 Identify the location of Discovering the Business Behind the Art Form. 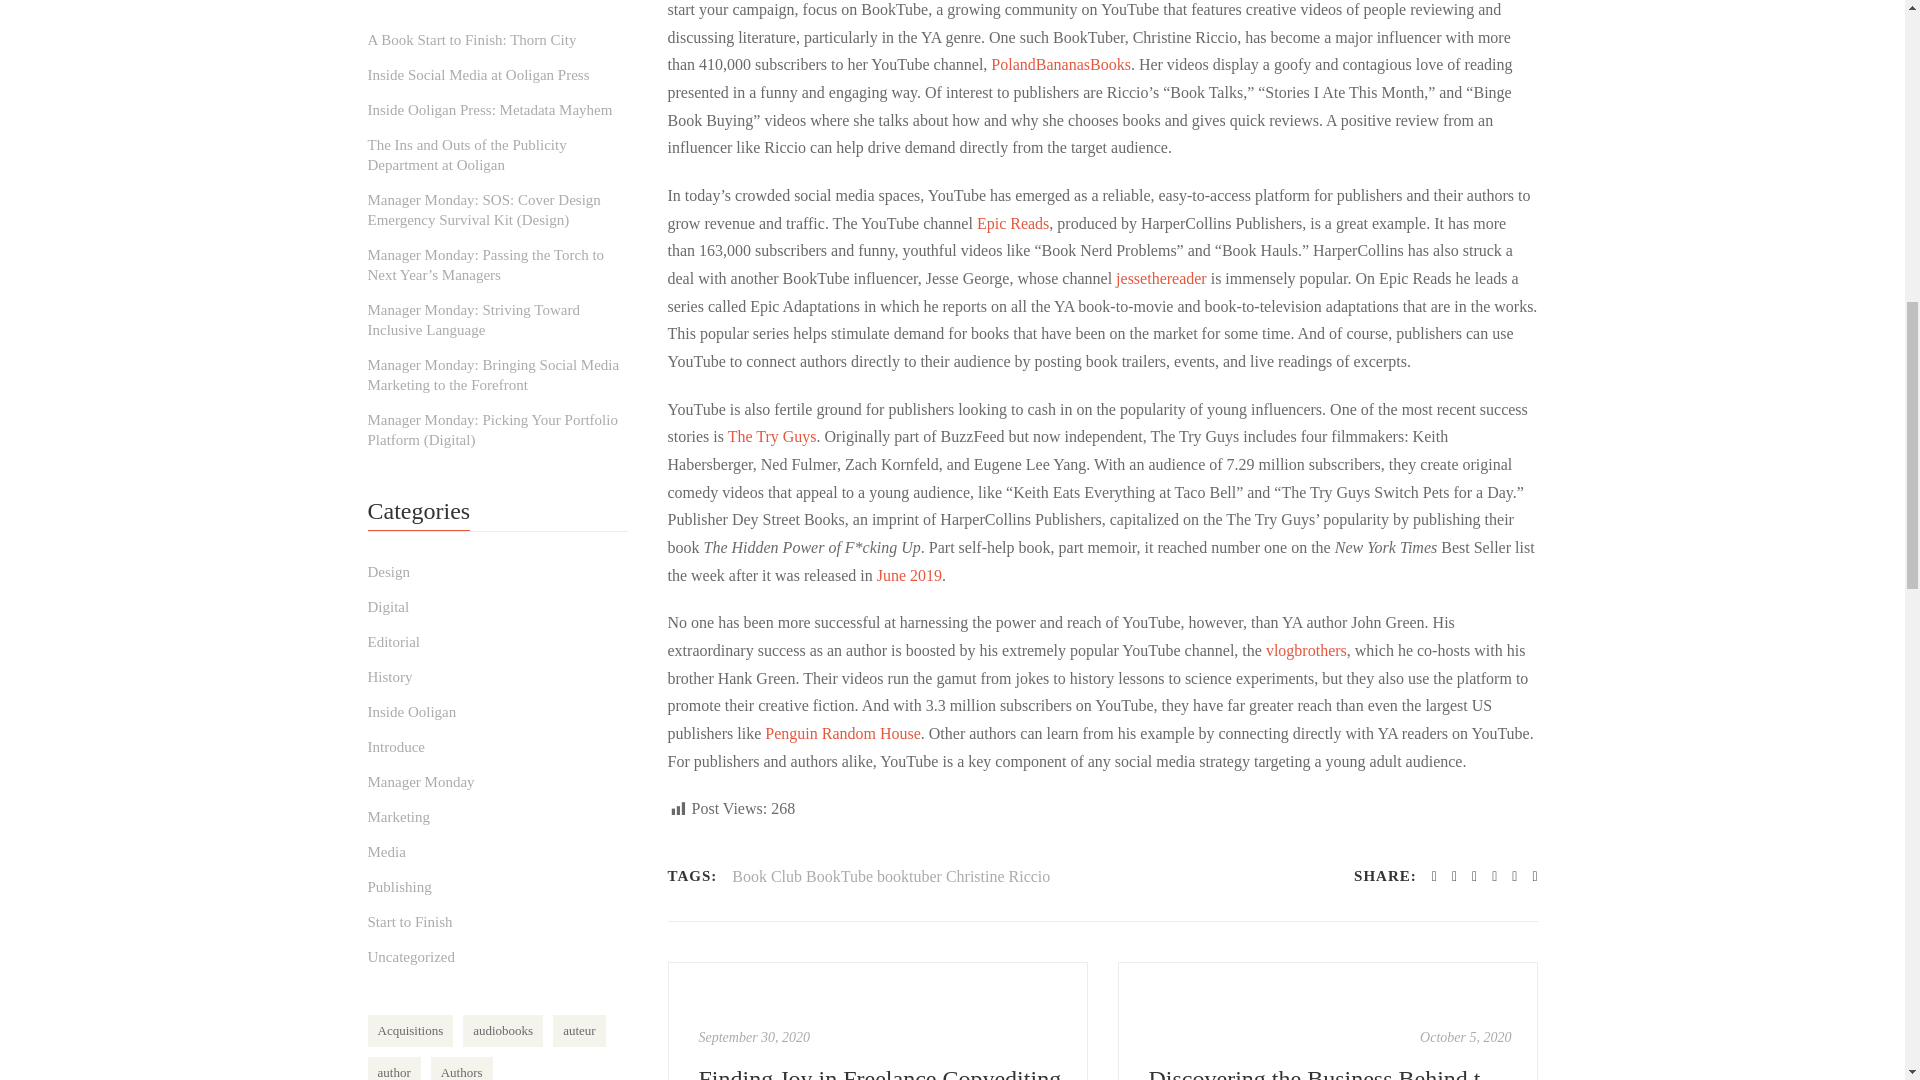
(1327, 1021).